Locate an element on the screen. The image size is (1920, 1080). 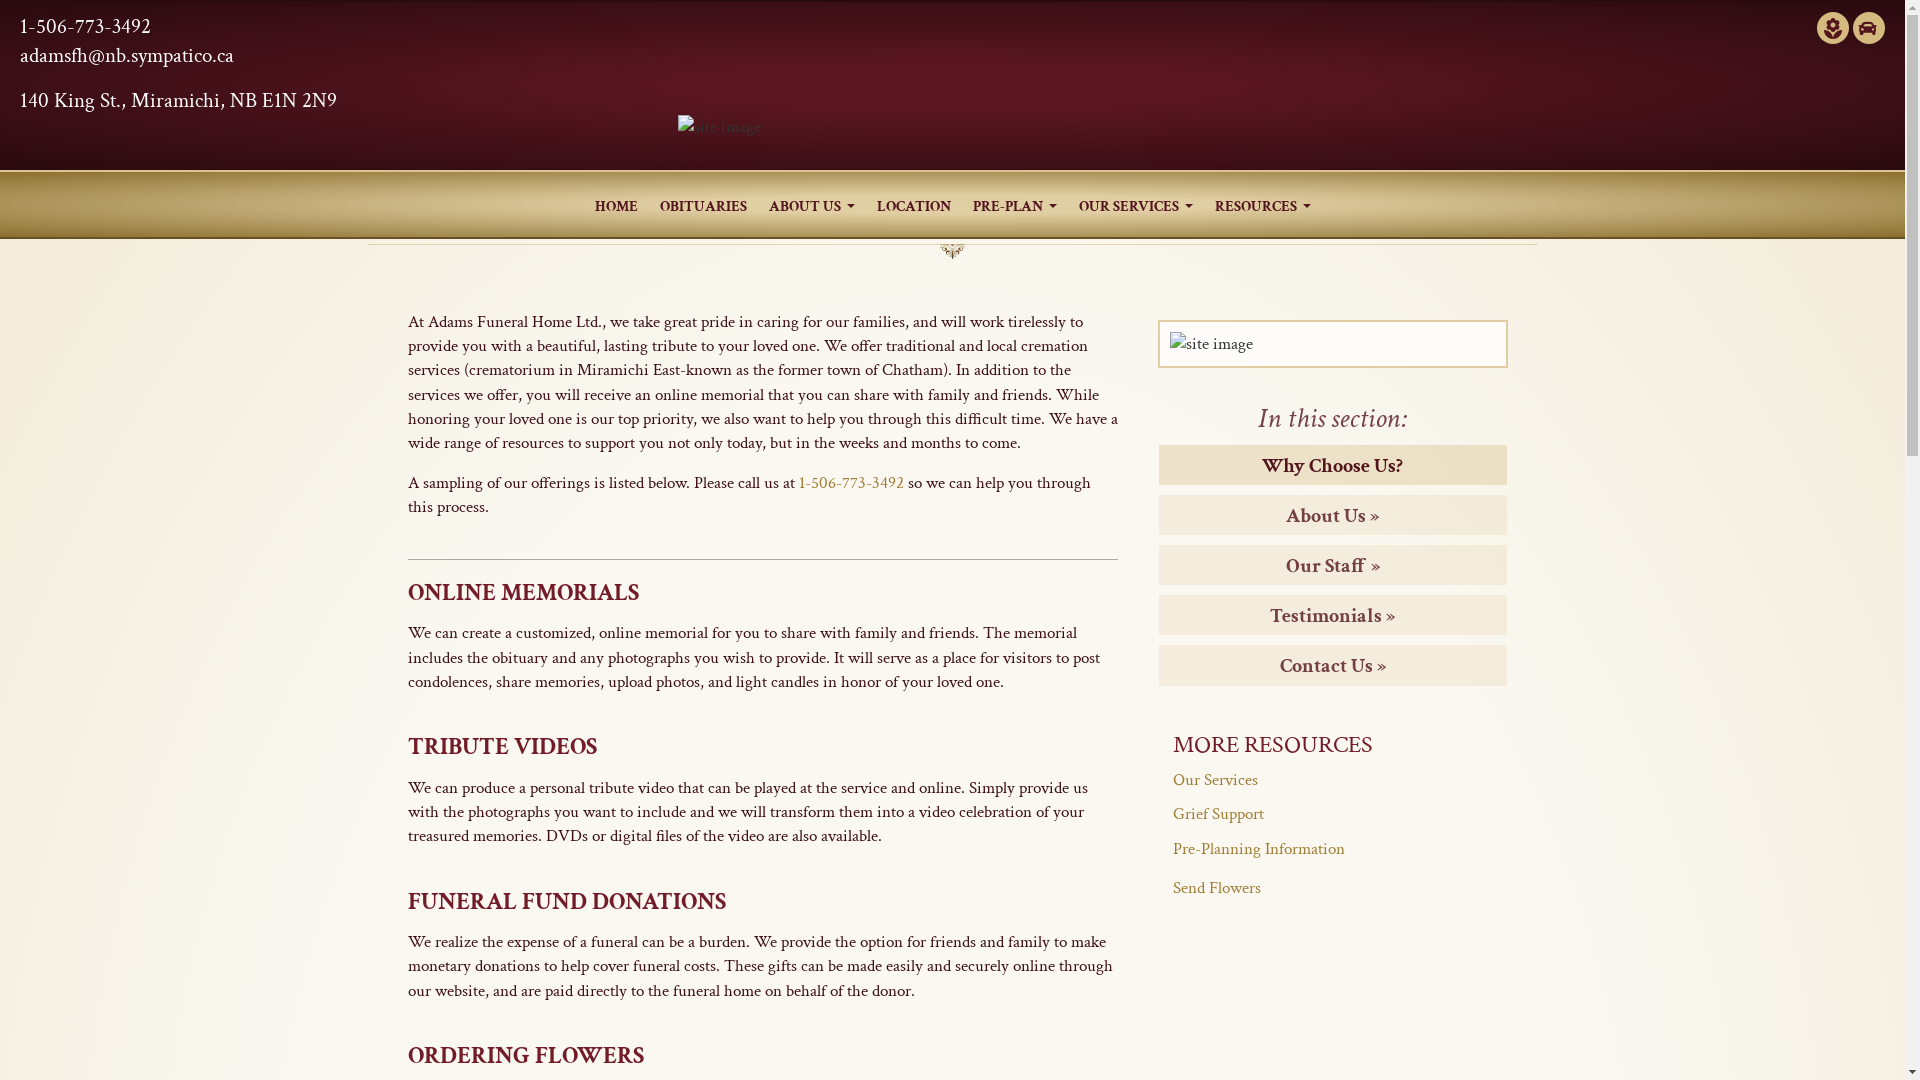
local_florist is located at coordinates (1833, 28).